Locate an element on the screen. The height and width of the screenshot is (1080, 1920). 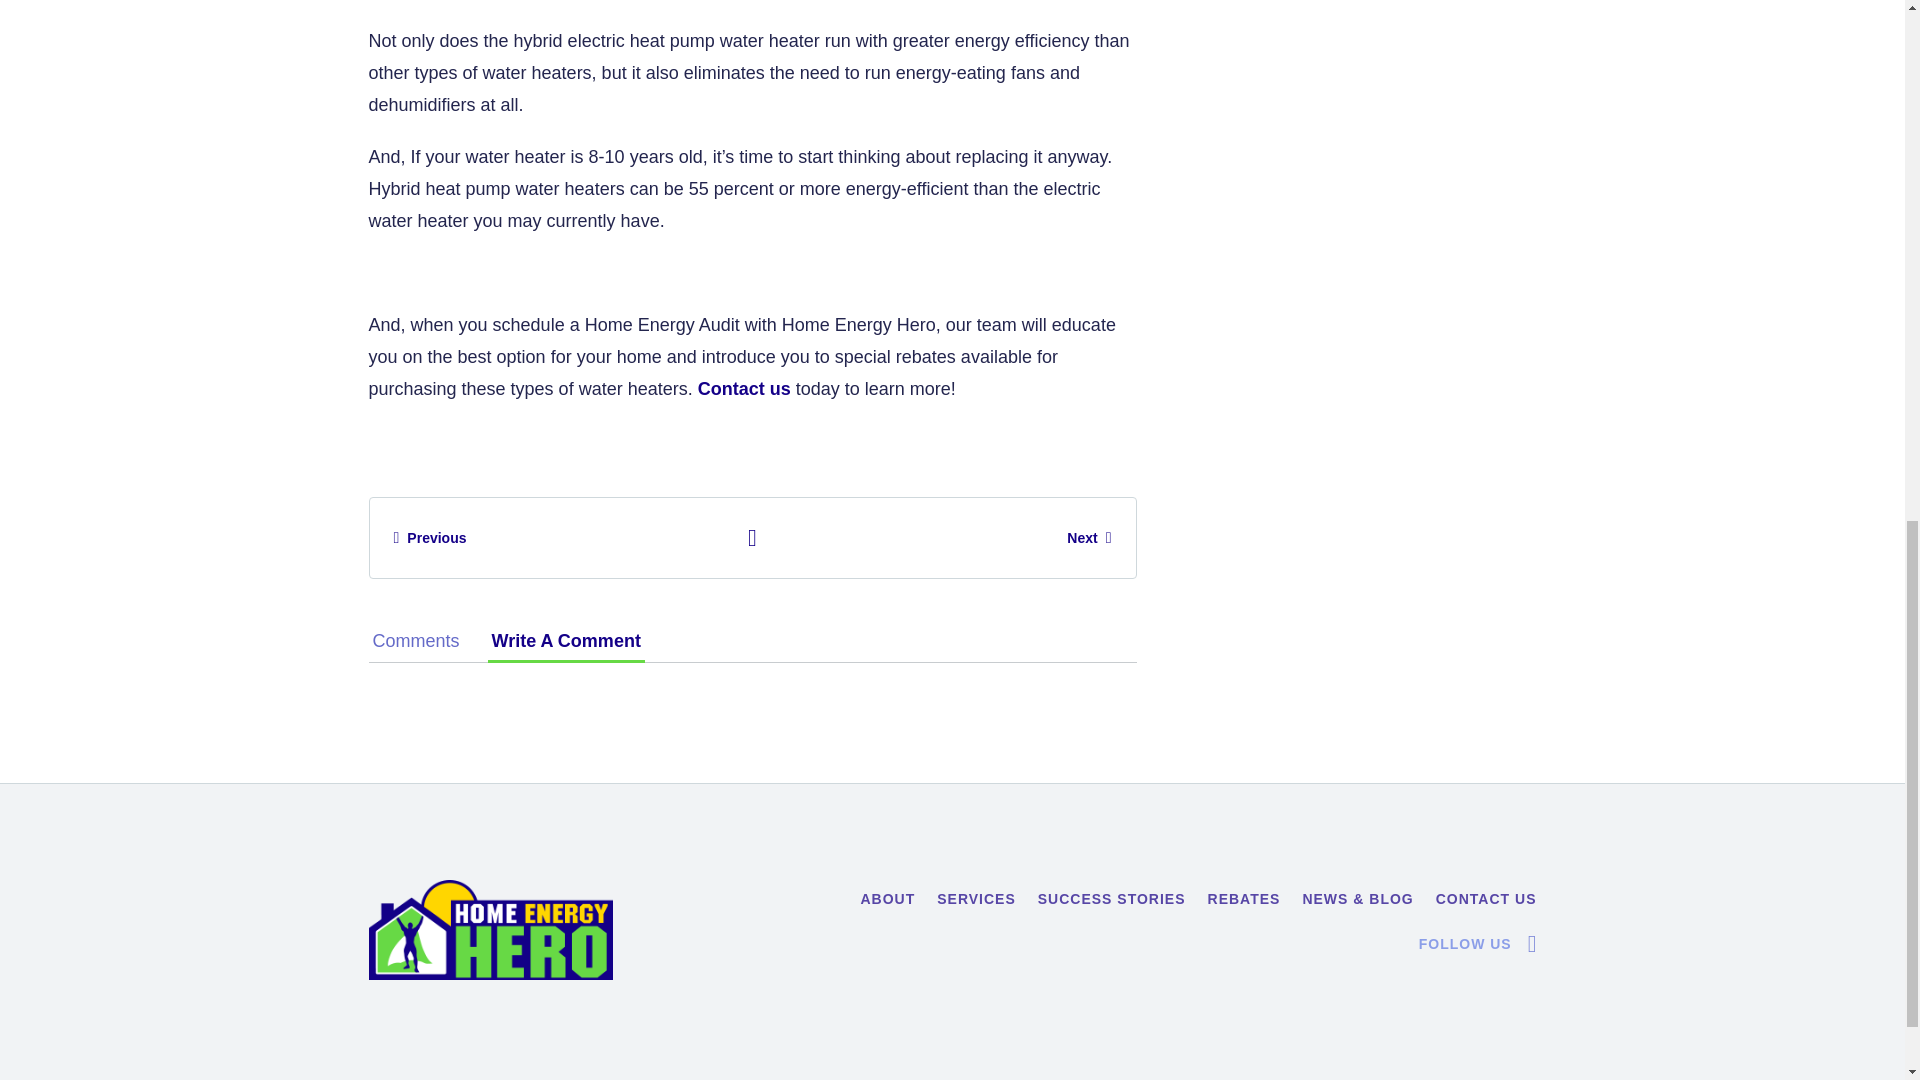
SUCCESS STORIES is located at coordinates (1112, 899).